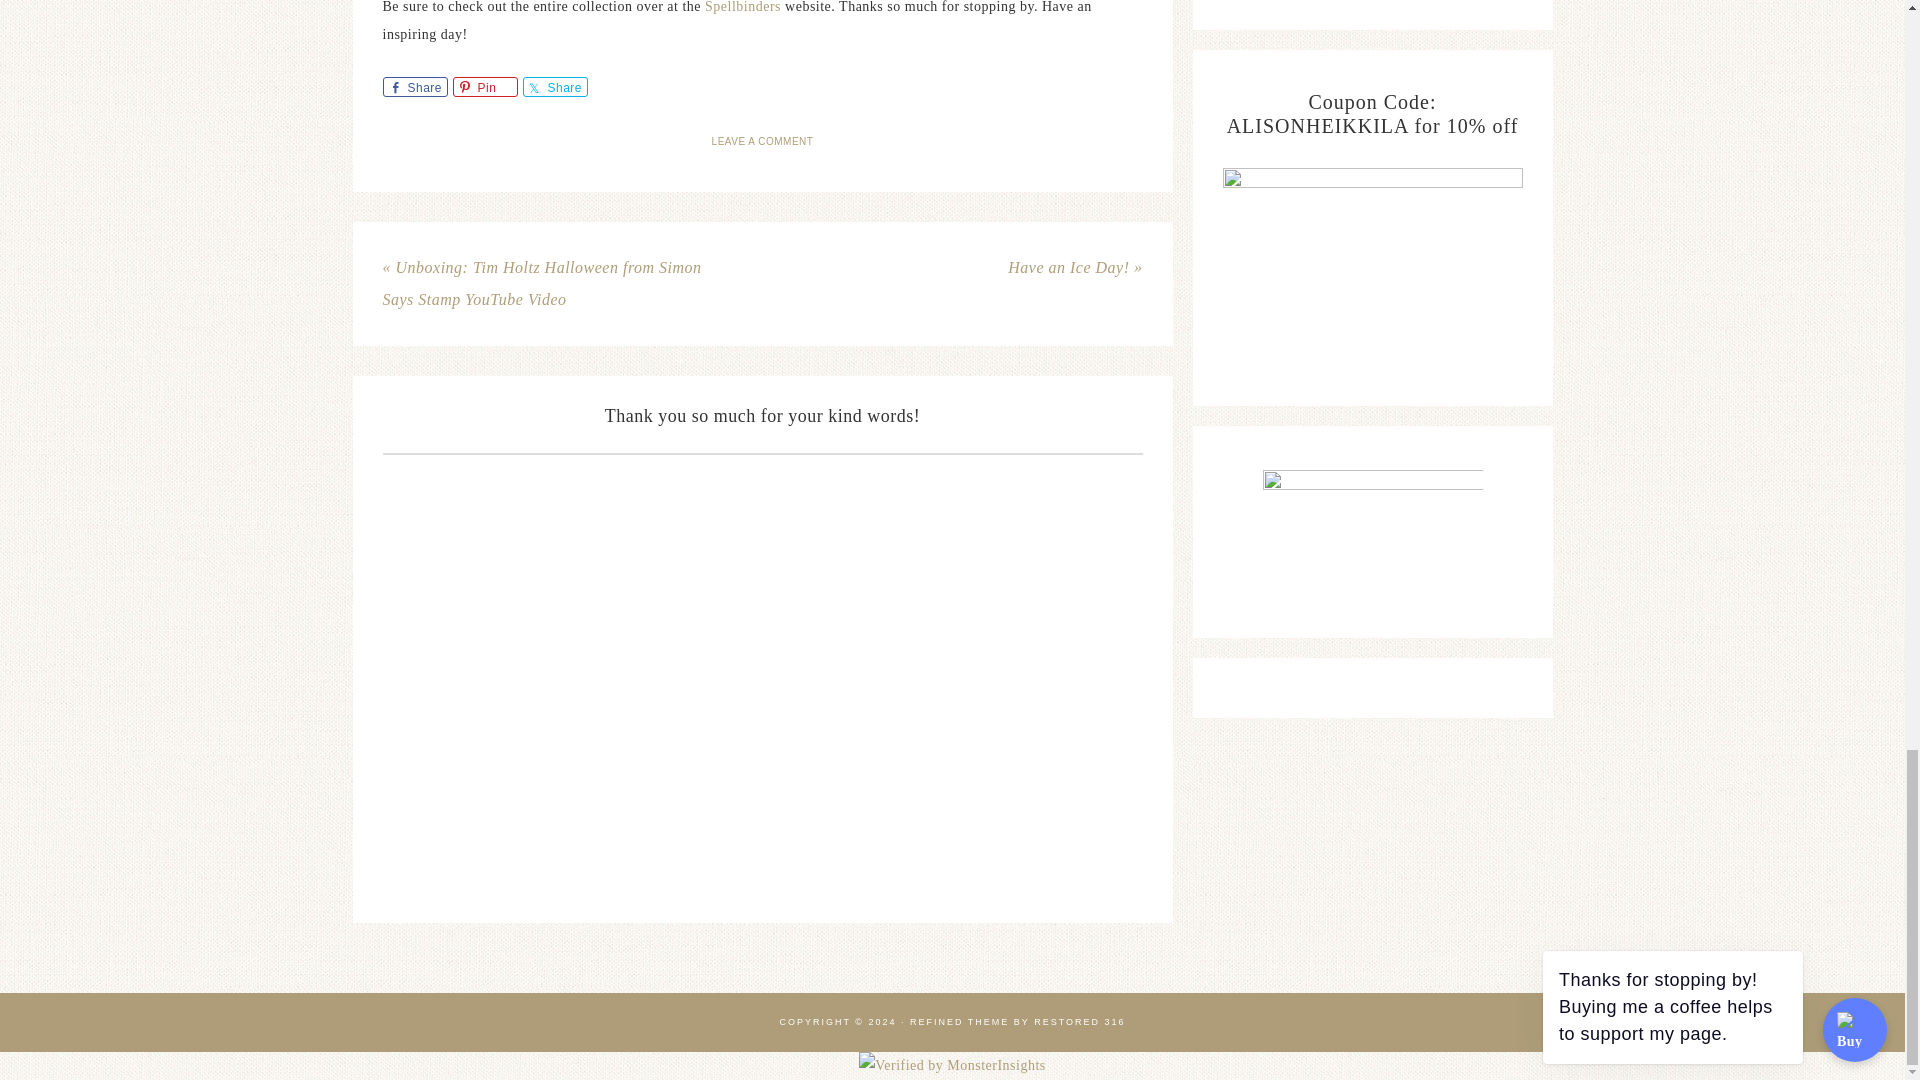 The image size is (1920, 1080). Describe the element at coordinates (763, 141) in the screenshot. I see `LEAVE A COMMENT` at that location.